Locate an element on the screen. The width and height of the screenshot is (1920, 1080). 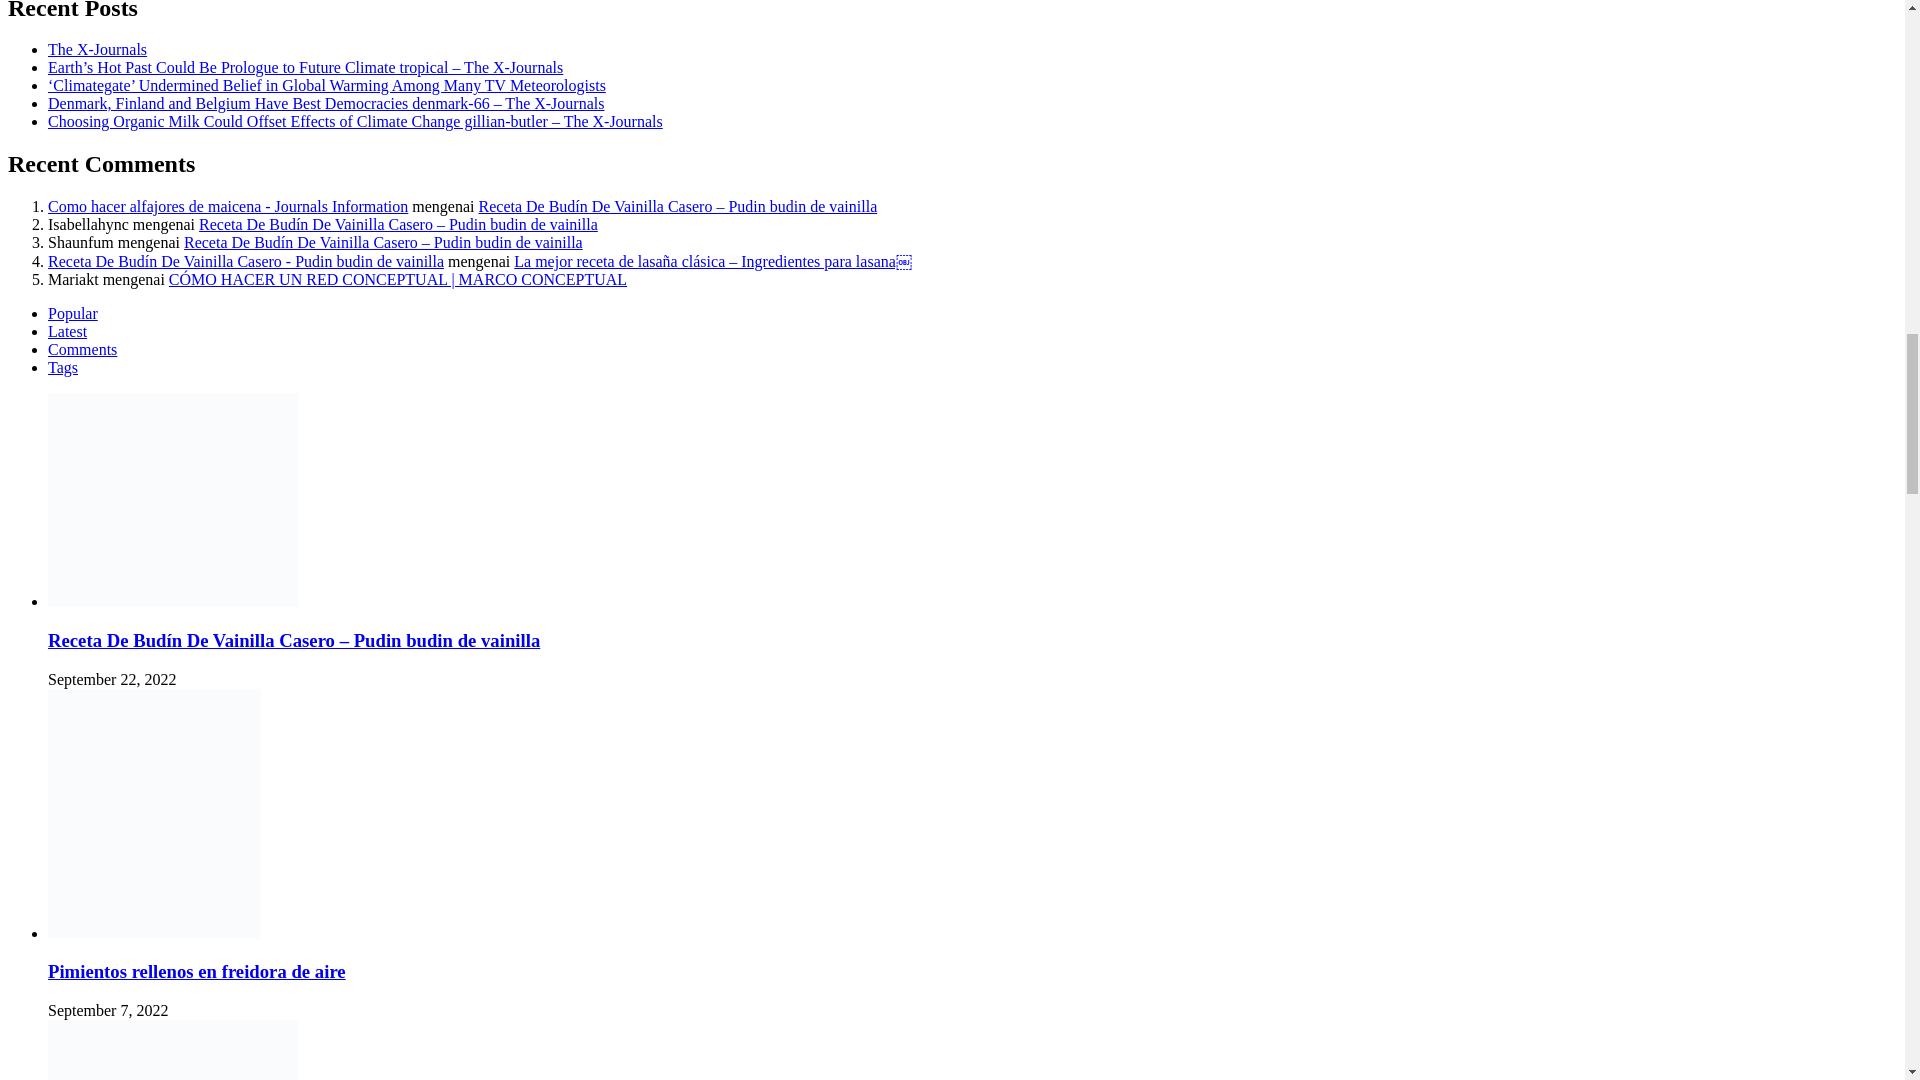
The X-Journals is located at coordinates (98, 50).